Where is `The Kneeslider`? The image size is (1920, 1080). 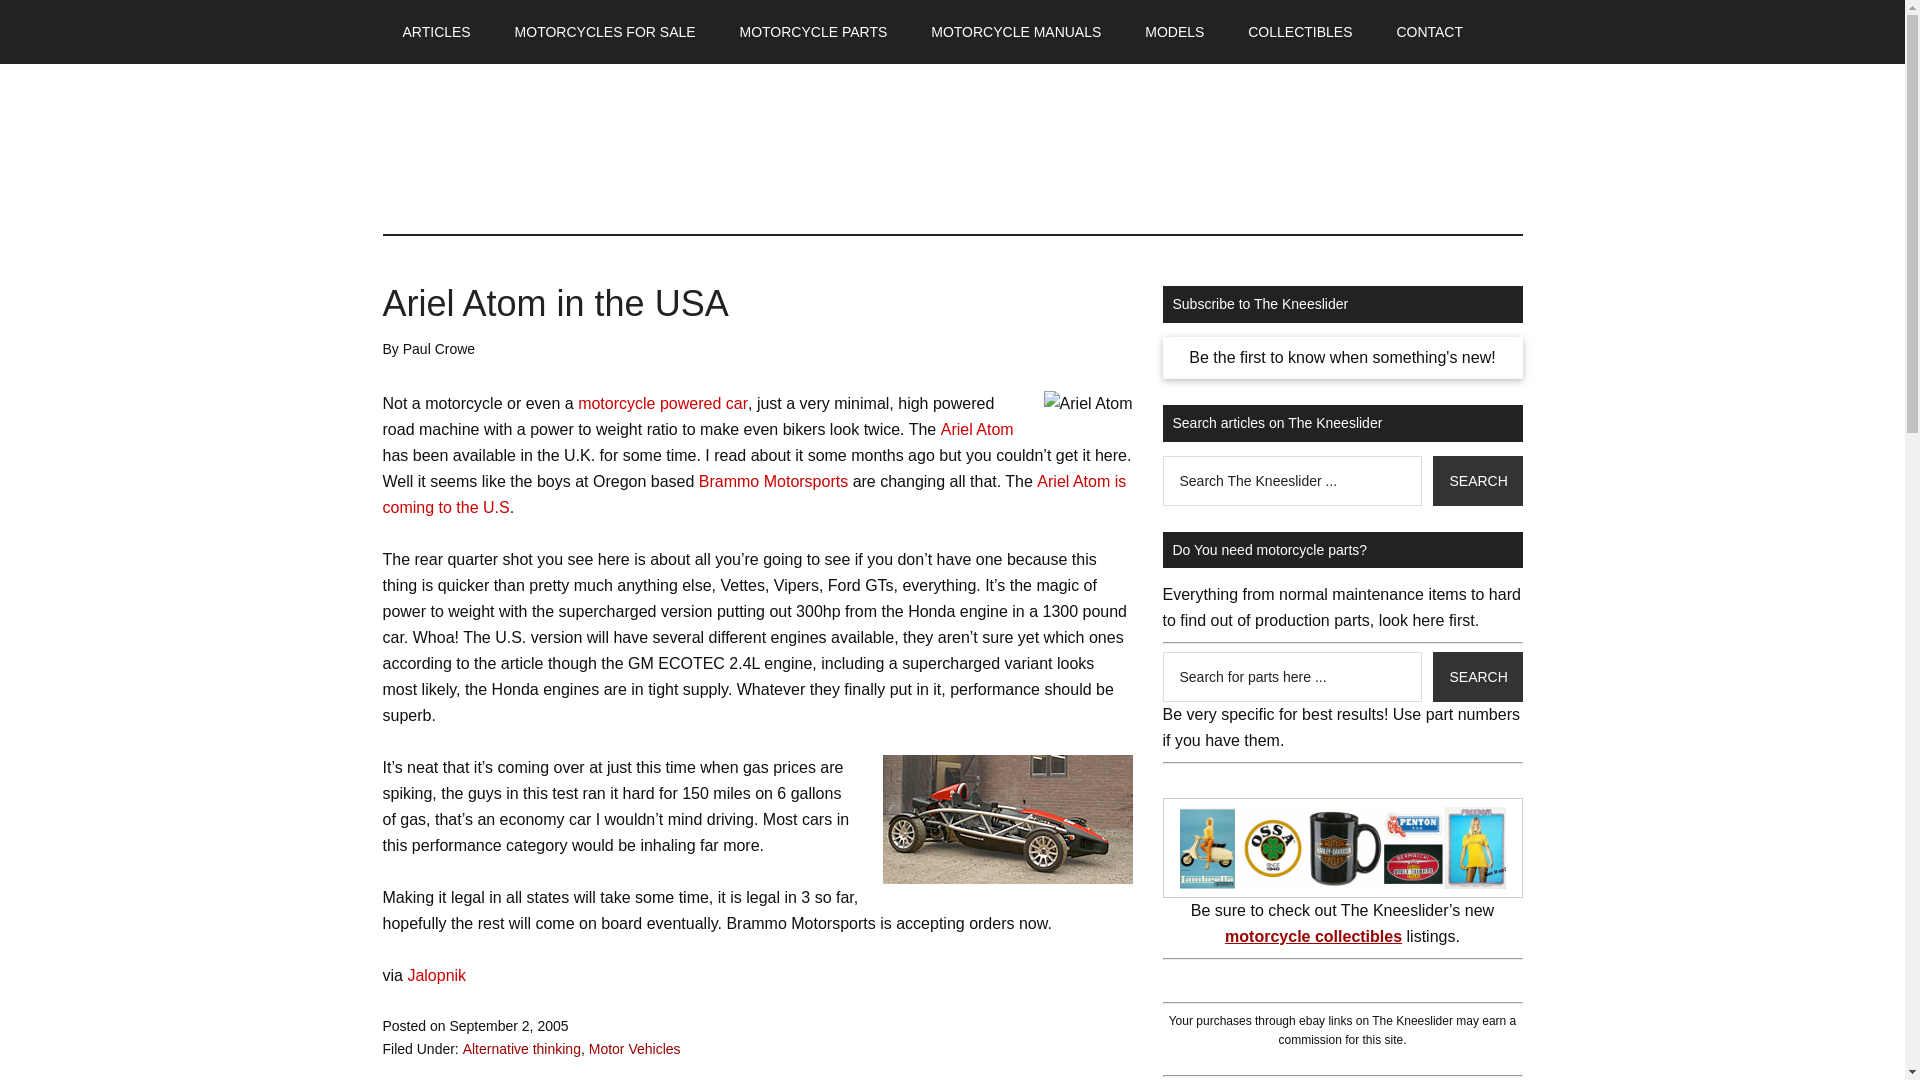
The Kneeslider is located at coordinates (572, 148).